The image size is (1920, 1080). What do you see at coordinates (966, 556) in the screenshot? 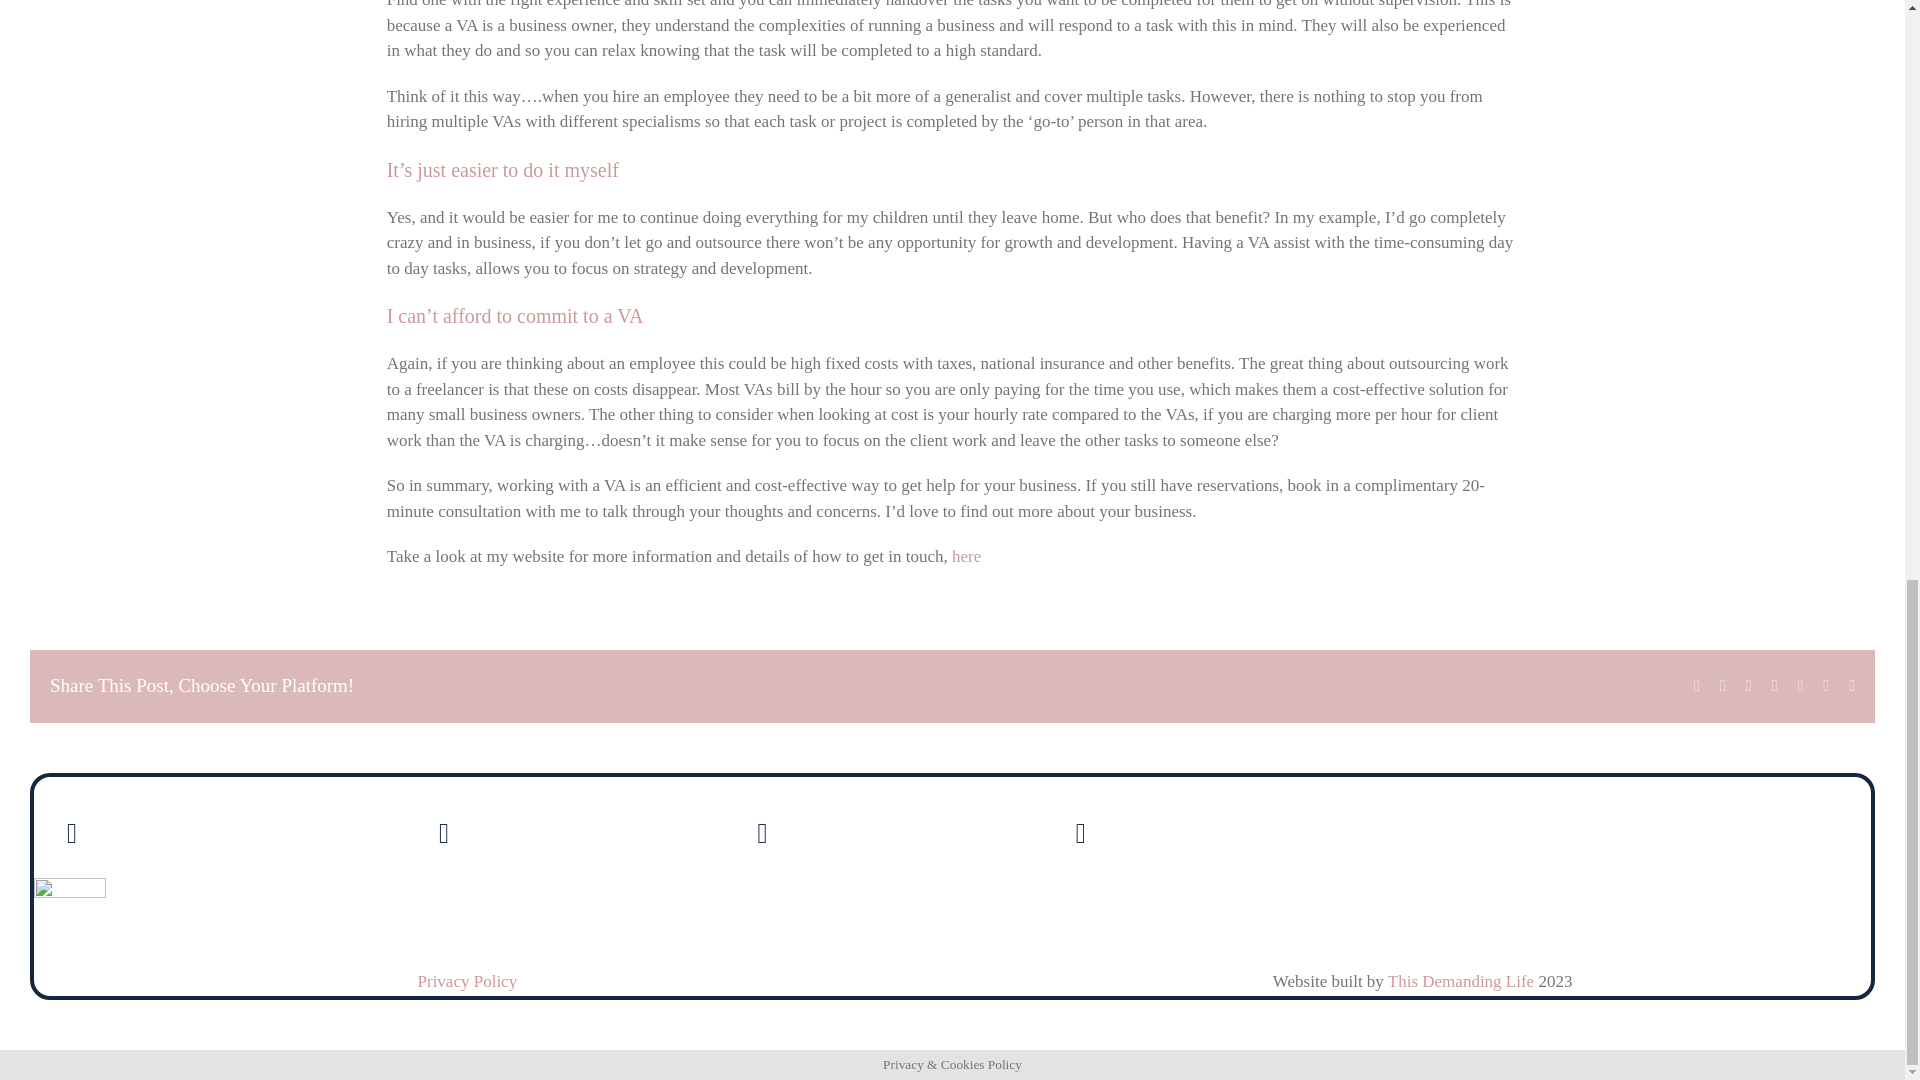
I see `here` at bounding box center [966, 556].